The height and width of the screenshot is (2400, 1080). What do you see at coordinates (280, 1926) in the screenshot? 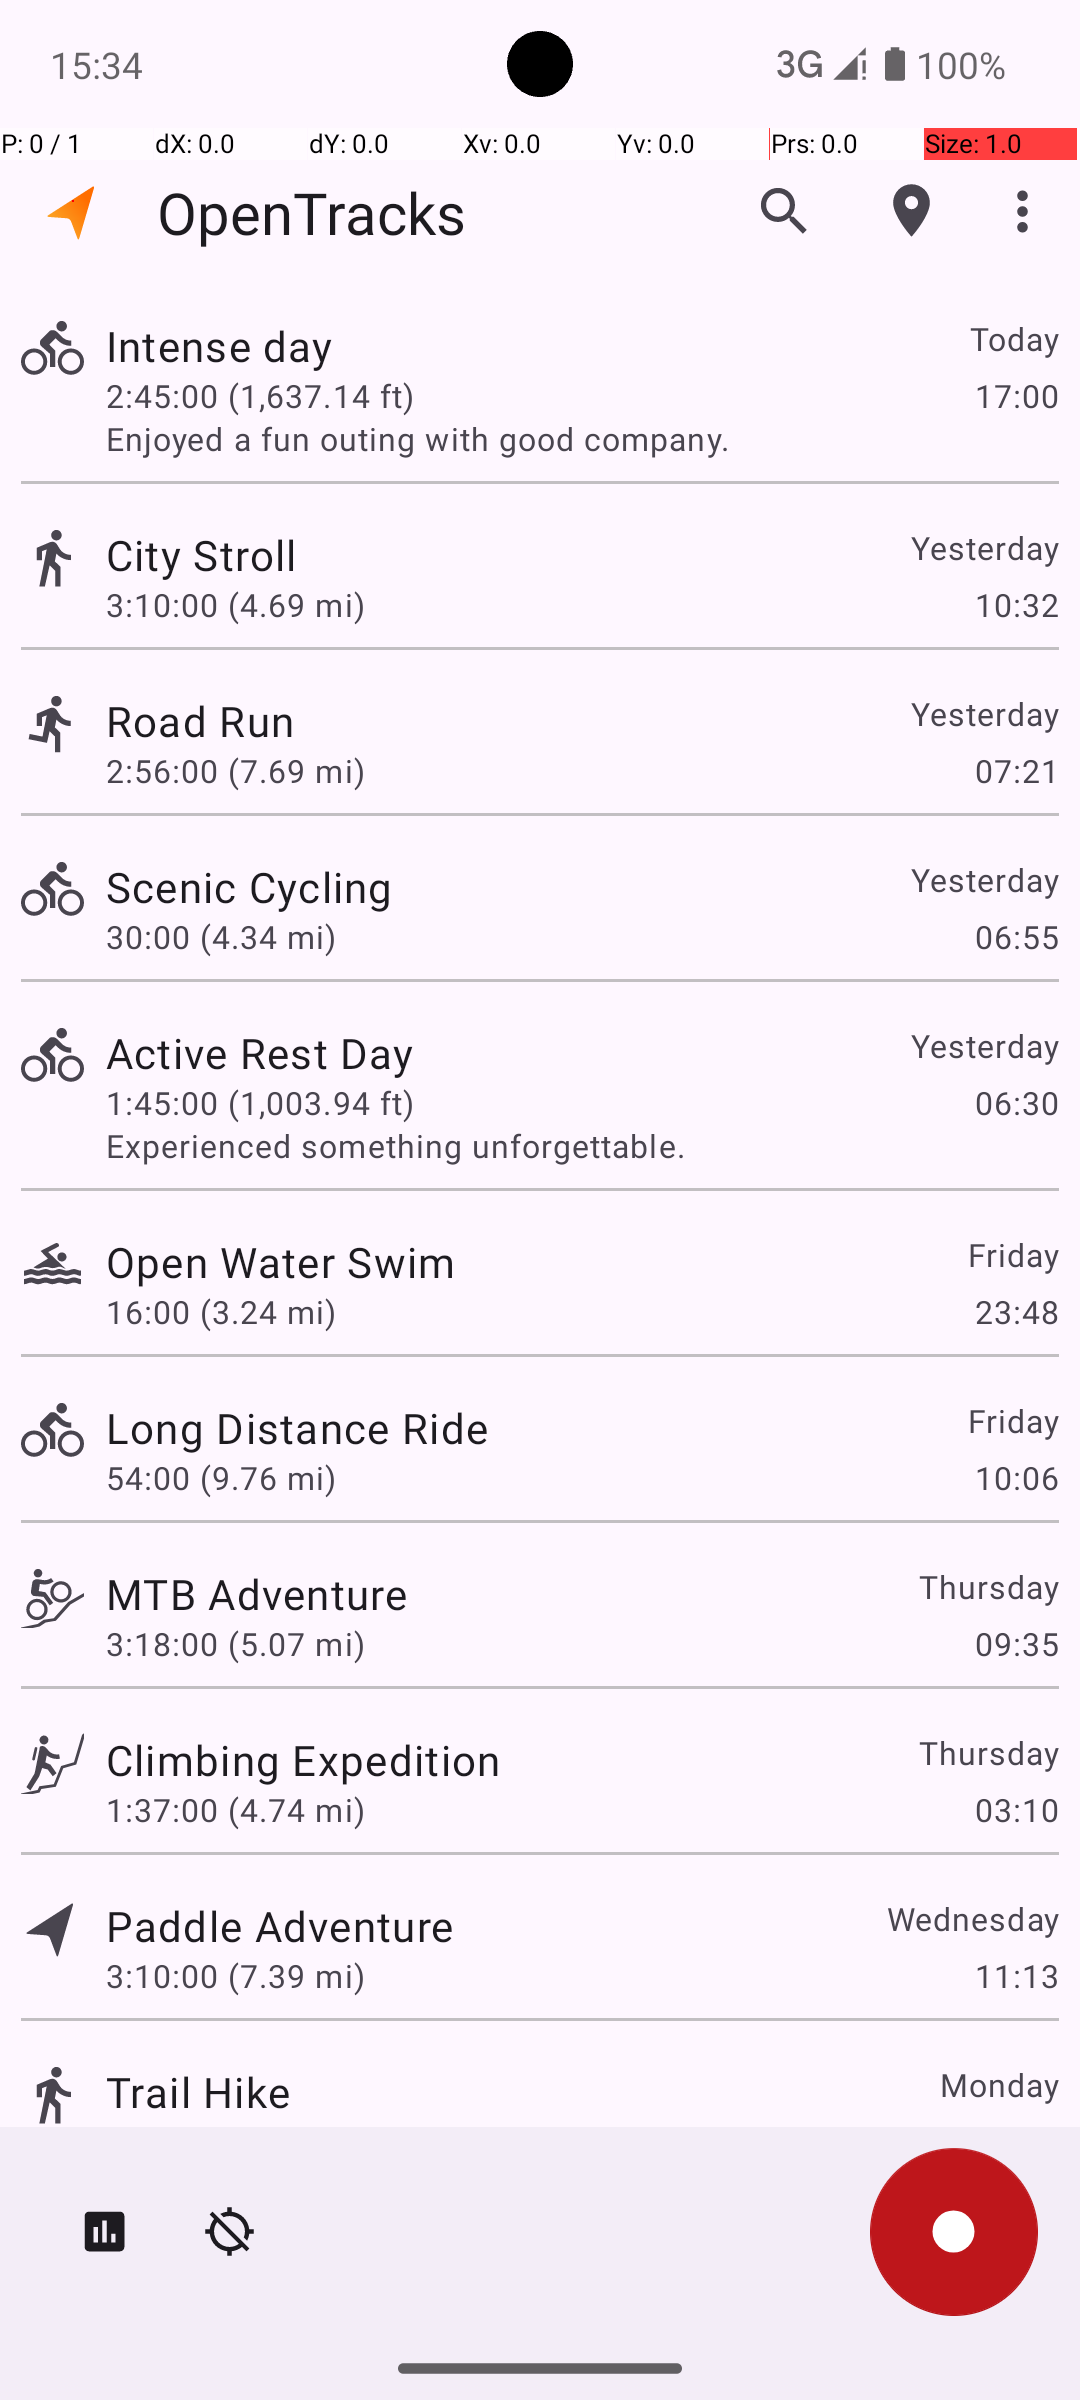
I see `Paddle Adventure` at bounding box center [280, 1926].